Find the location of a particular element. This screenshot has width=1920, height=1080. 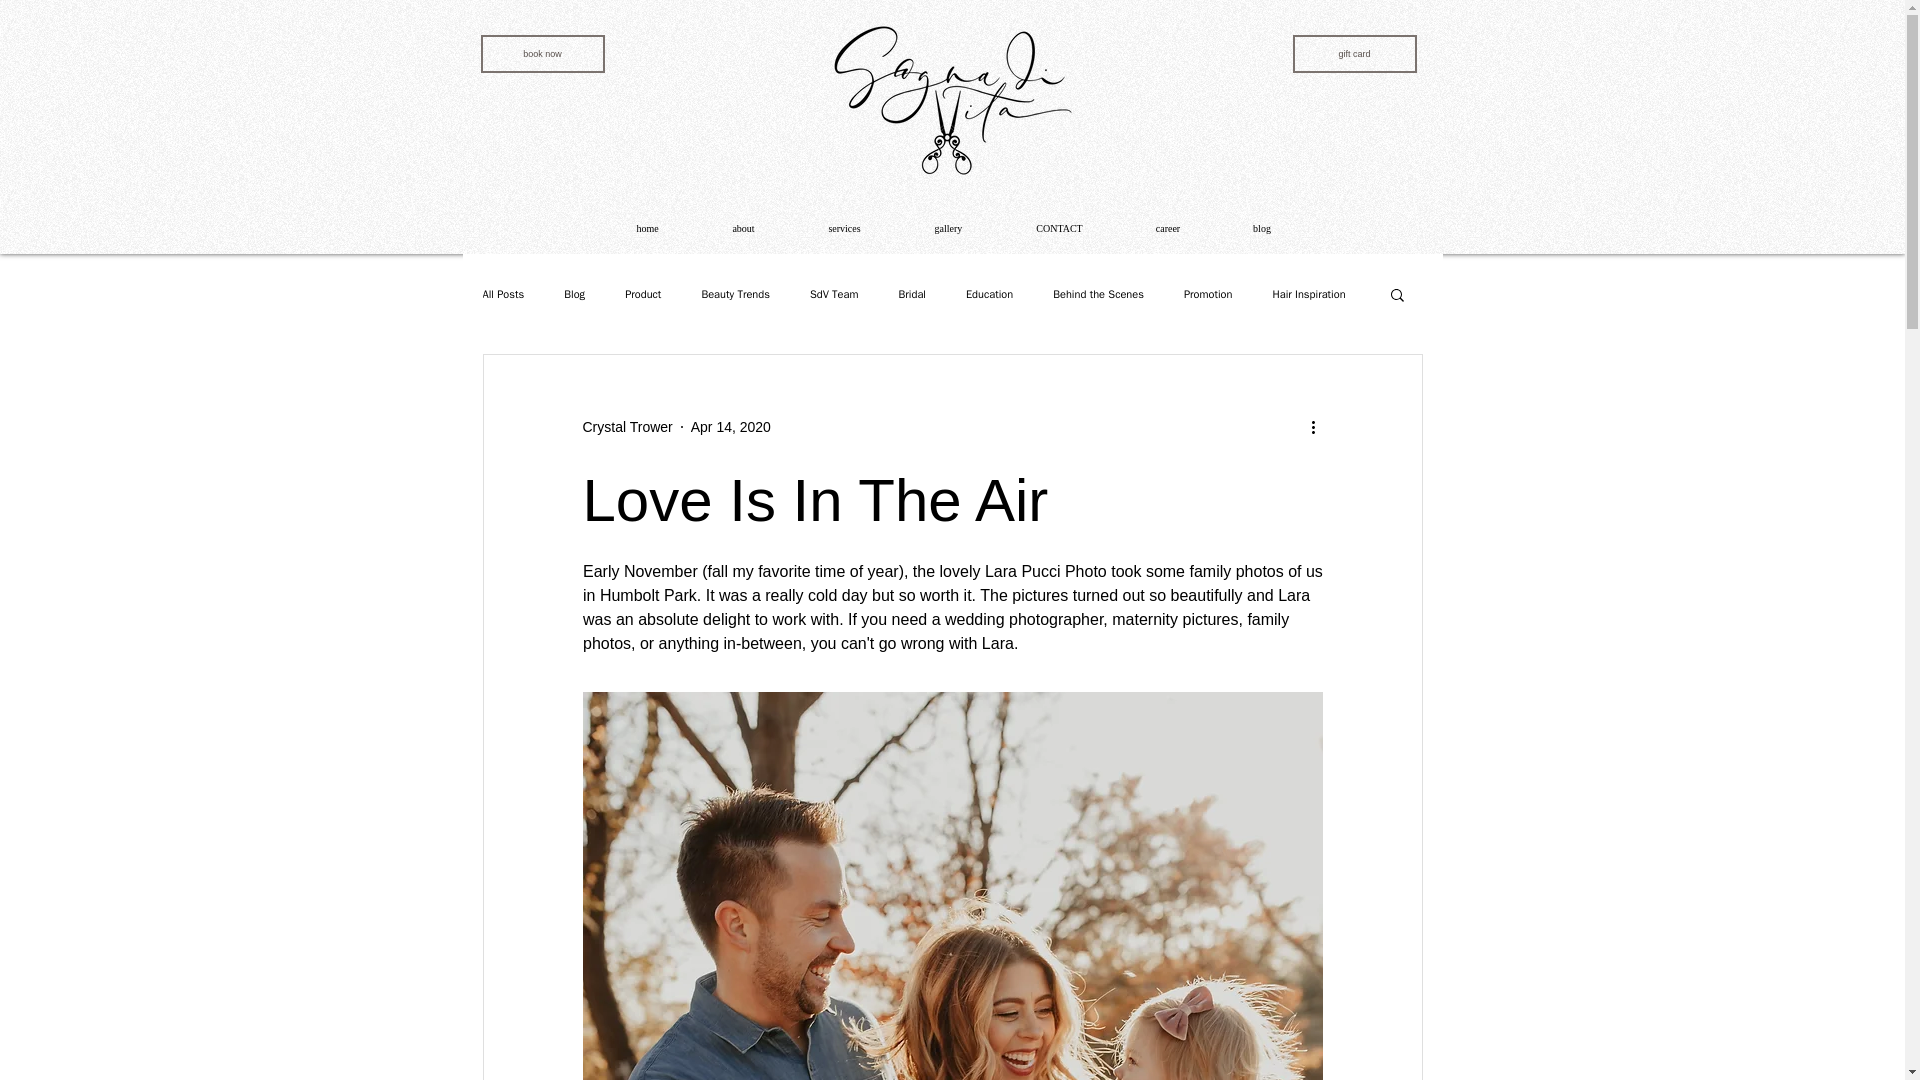

Hair Inspiration is located at coordinates (1308, 294).